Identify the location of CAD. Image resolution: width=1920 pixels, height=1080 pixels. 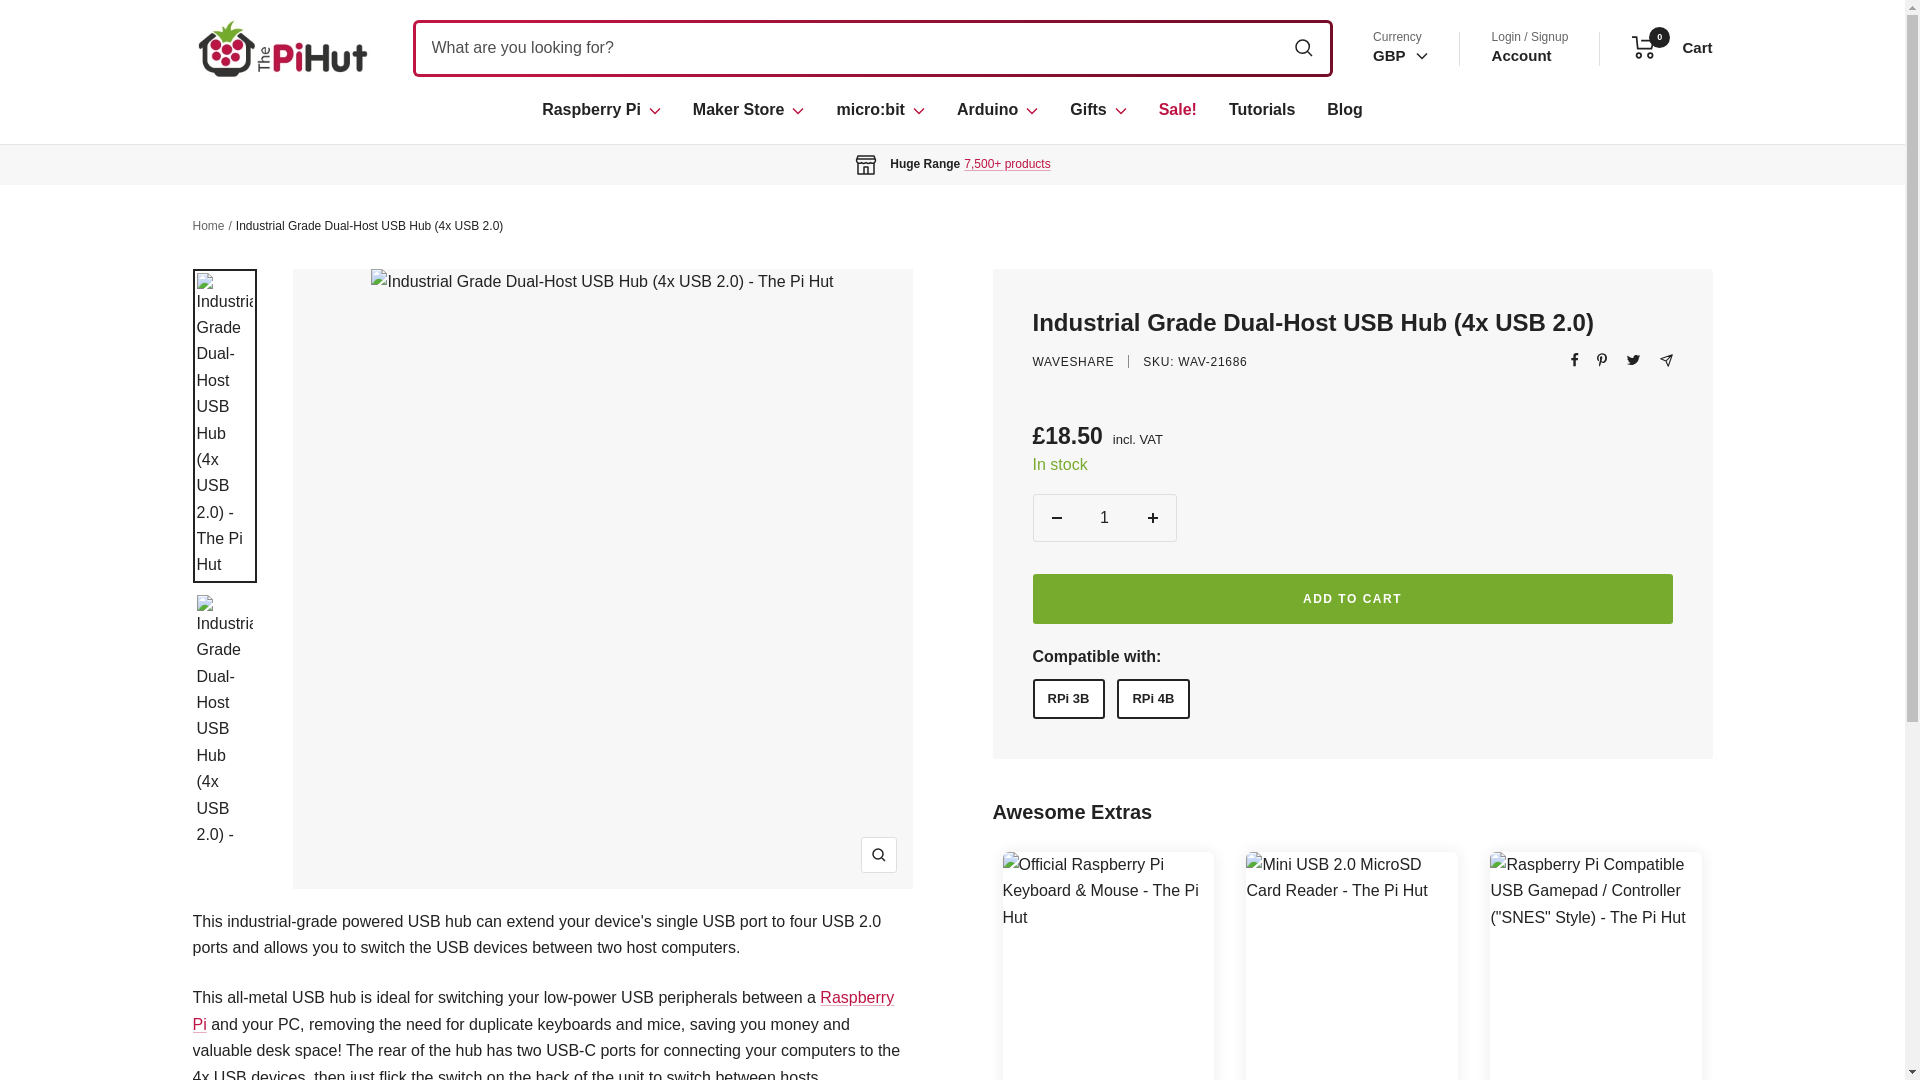
(1396, 153).